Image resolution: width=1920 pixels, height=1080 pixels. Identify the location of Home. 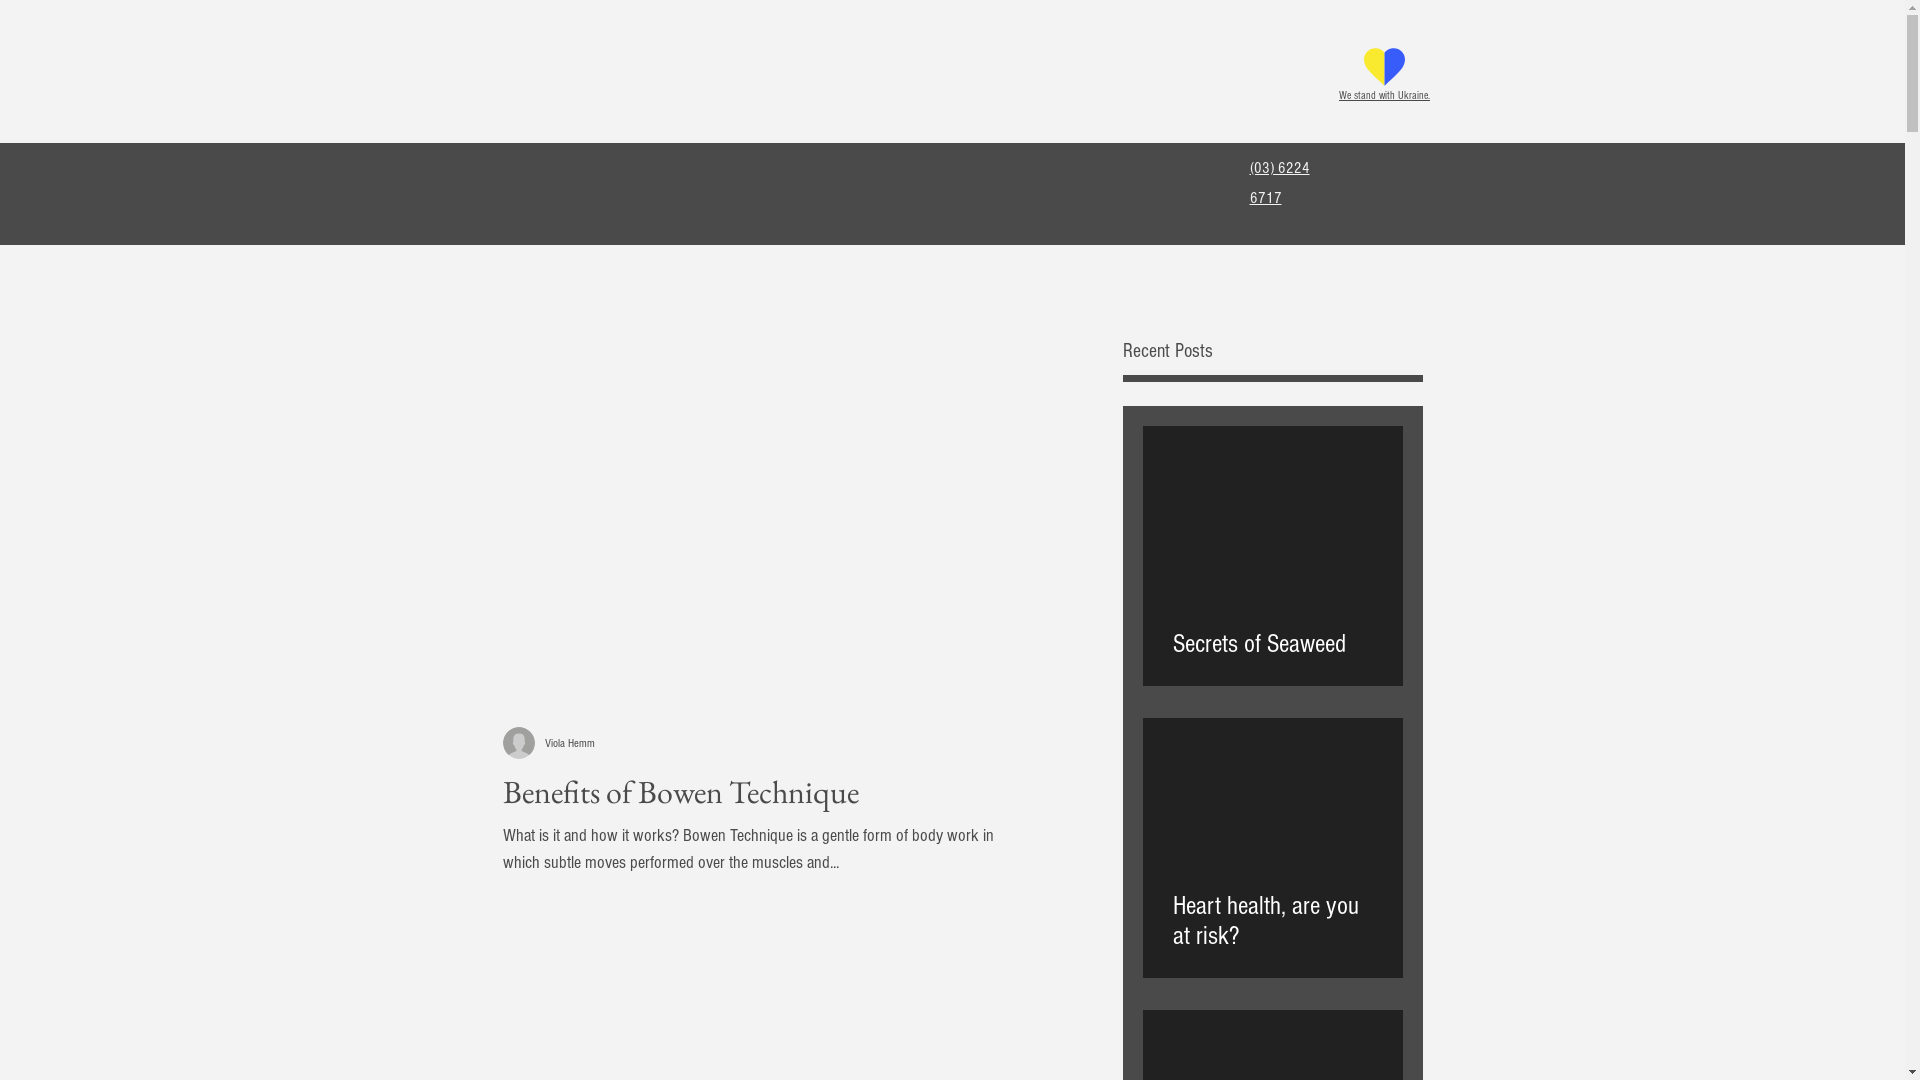
(497, 172).